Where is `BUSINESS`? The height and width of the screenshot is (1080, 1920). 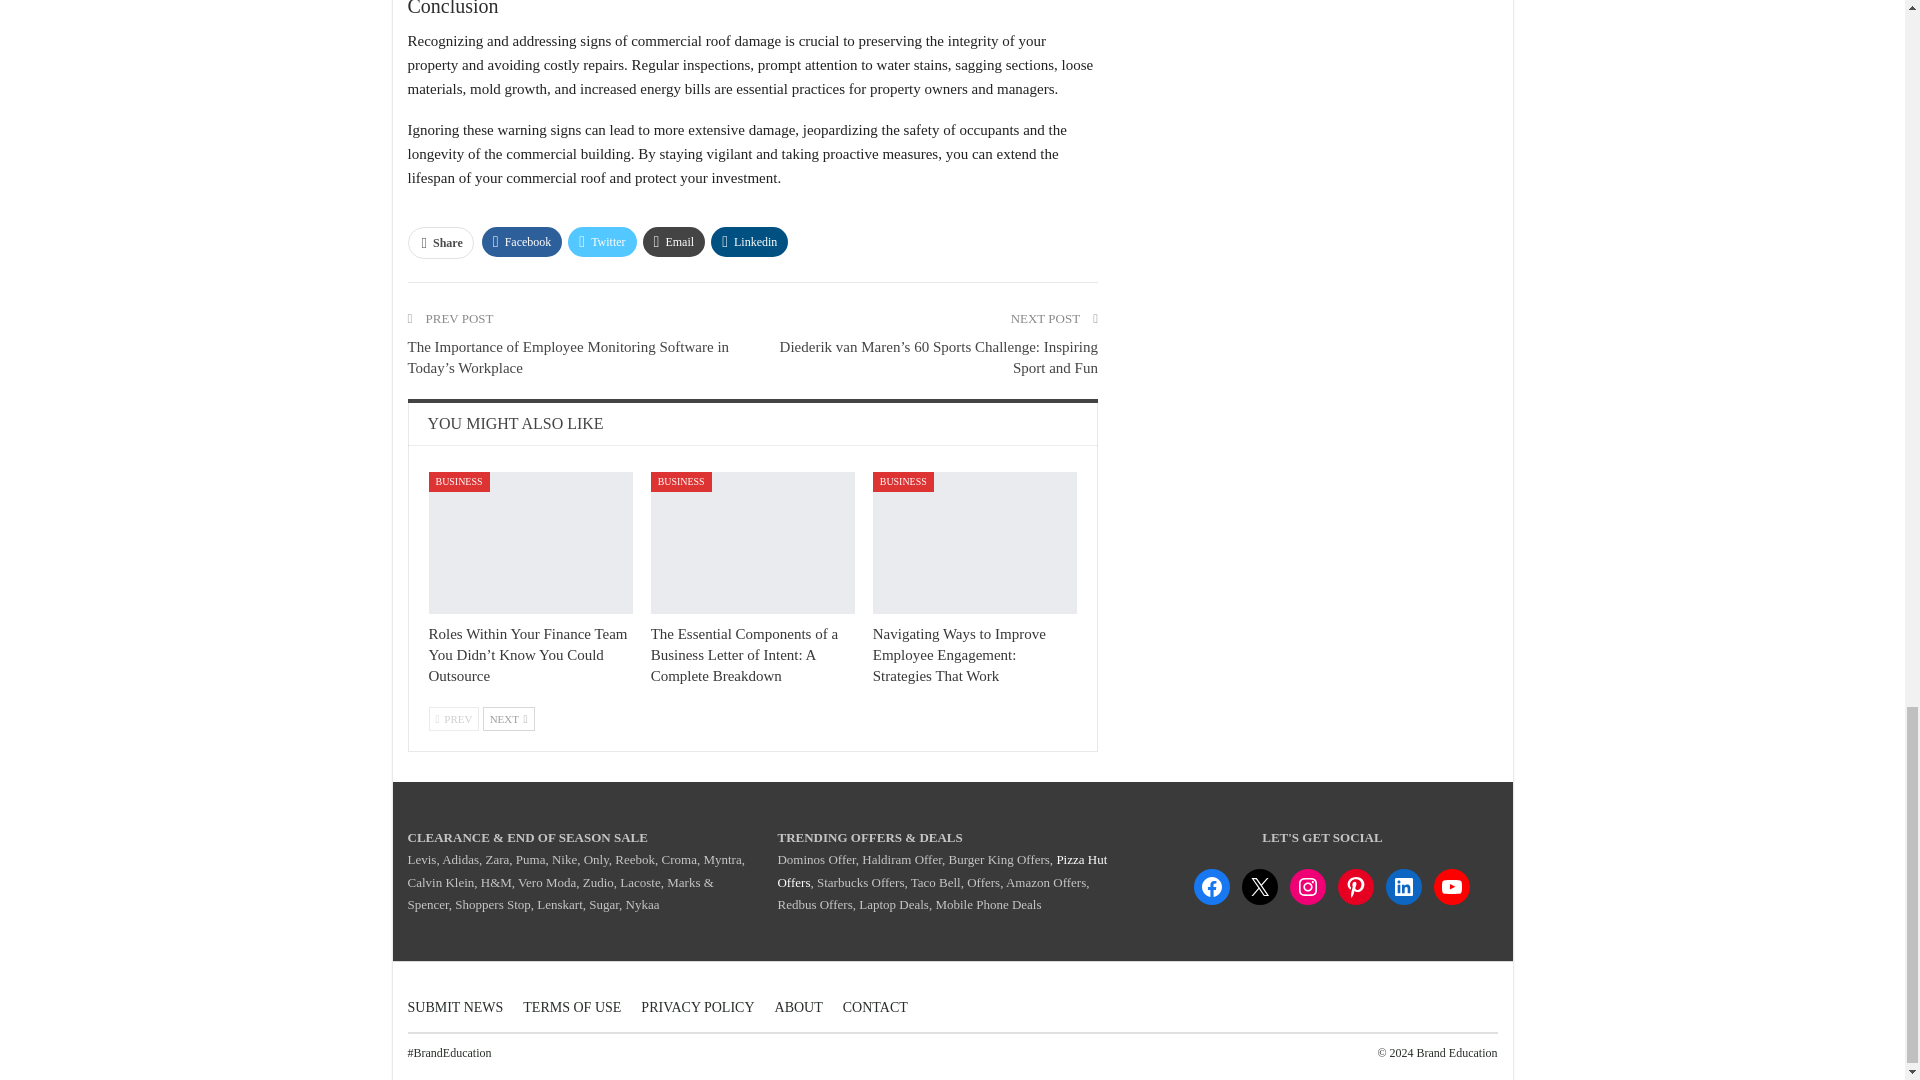
BUSINESS is located at coordinates (681, 482).